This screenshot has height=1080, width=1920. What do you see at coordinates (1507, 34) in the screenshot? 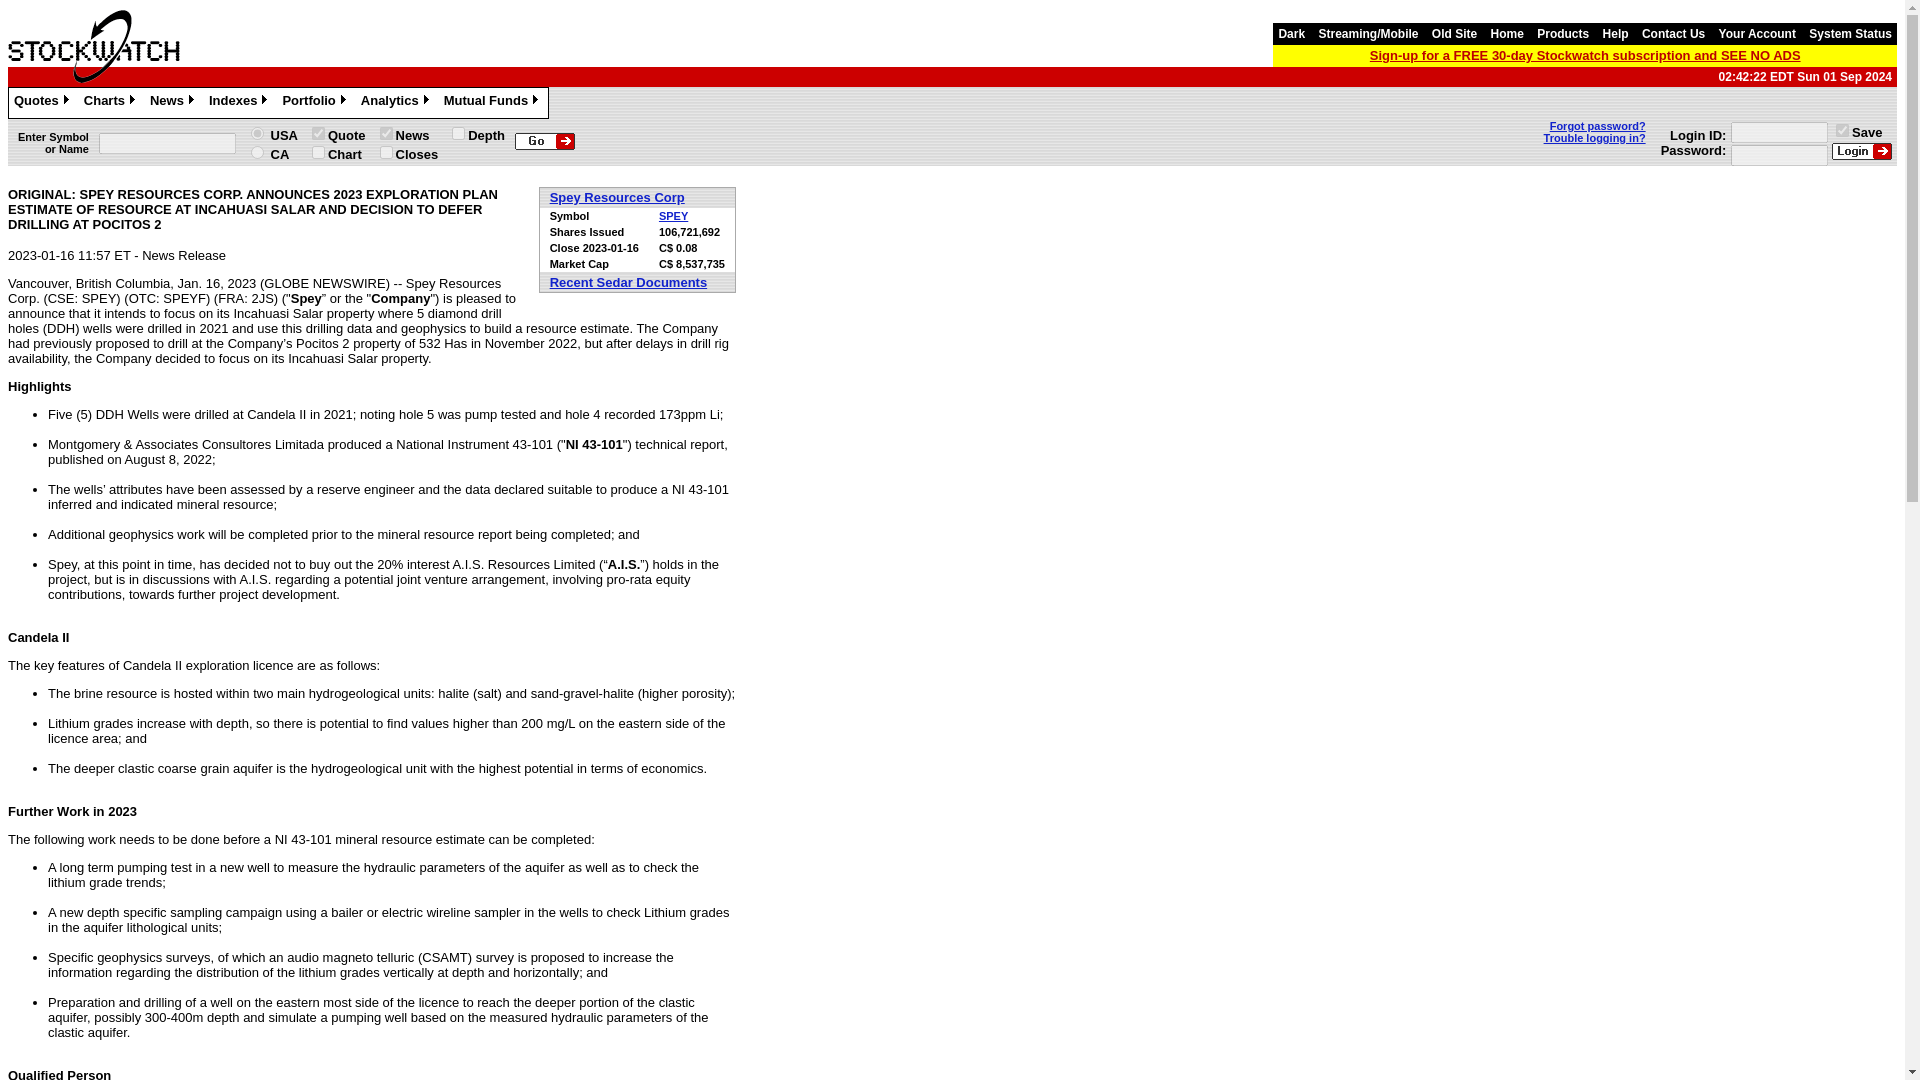
I see `Home` at bounding box center [1507, 34].